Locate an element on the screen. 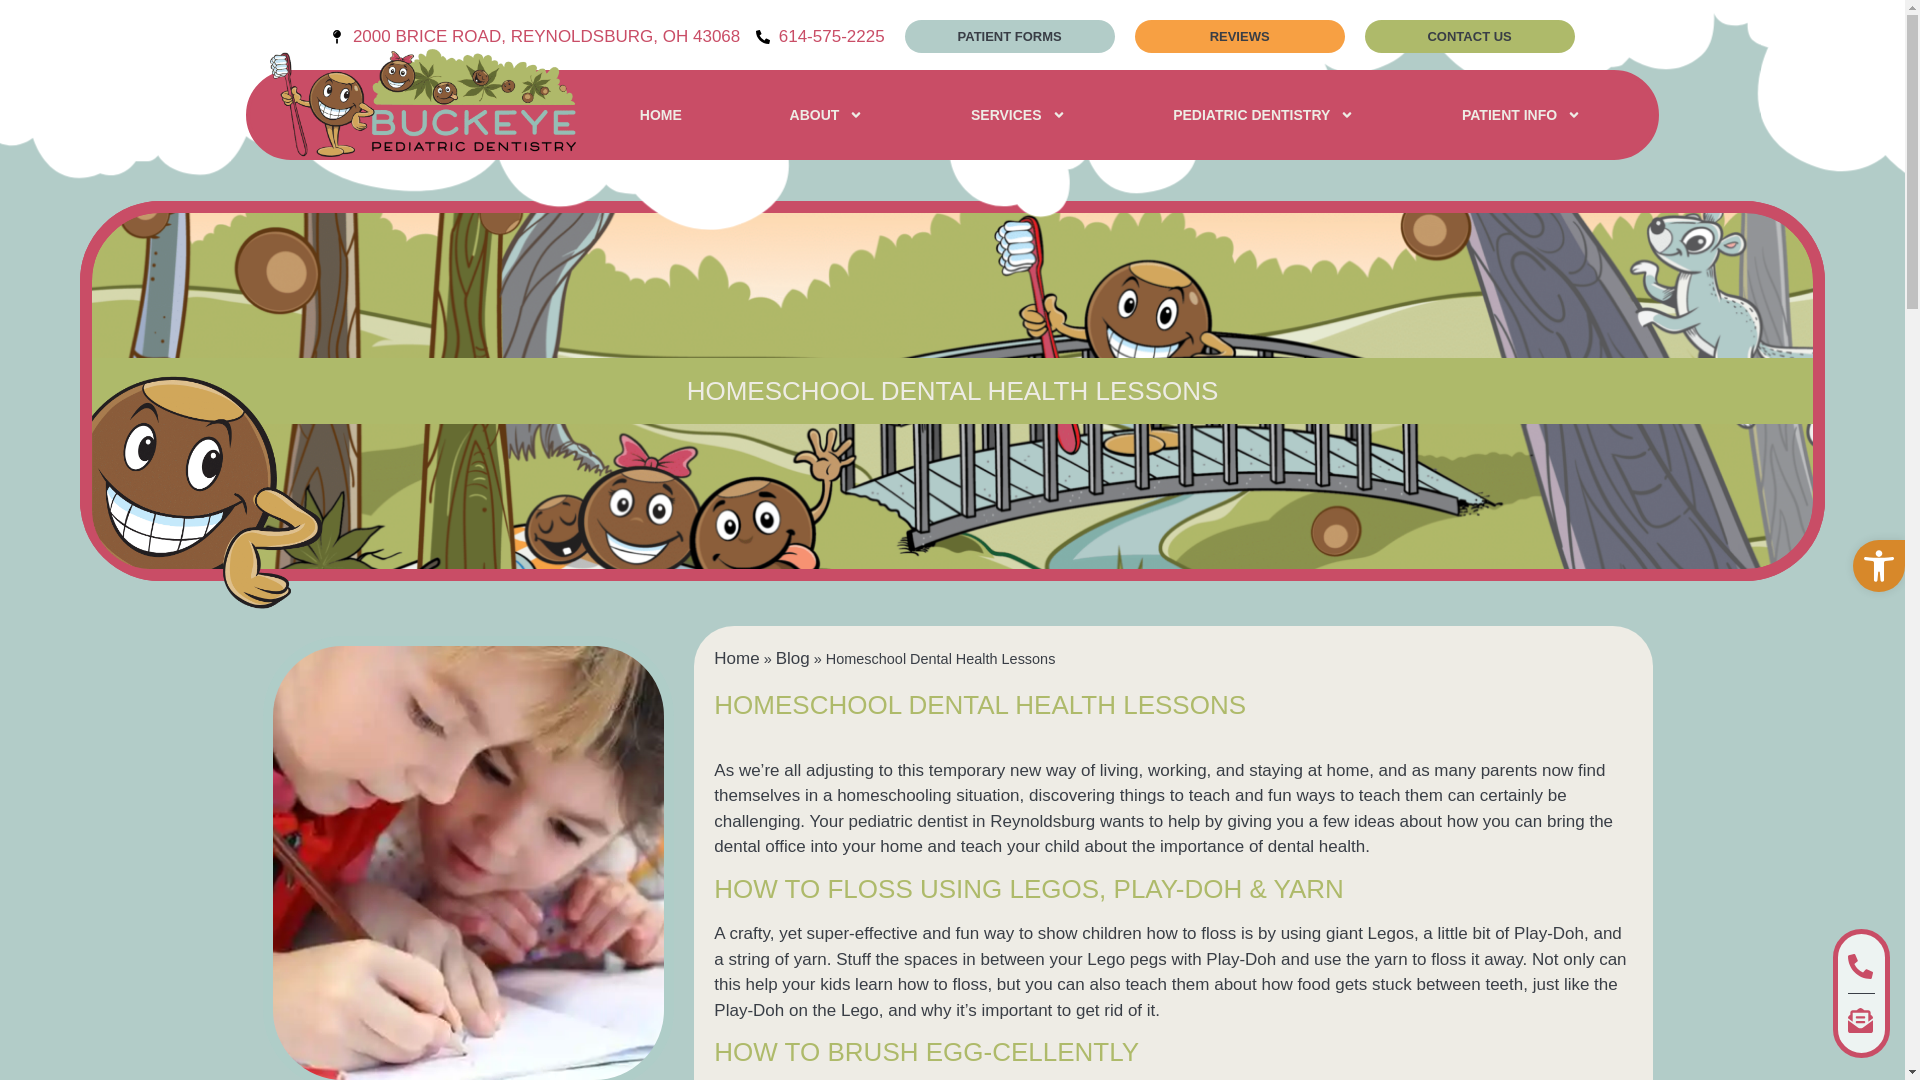 Image resolution: width=1920 pixels, height=1080 pixels. PEDIATRIC DENTISTRY is located at coordinates (1262, 114).